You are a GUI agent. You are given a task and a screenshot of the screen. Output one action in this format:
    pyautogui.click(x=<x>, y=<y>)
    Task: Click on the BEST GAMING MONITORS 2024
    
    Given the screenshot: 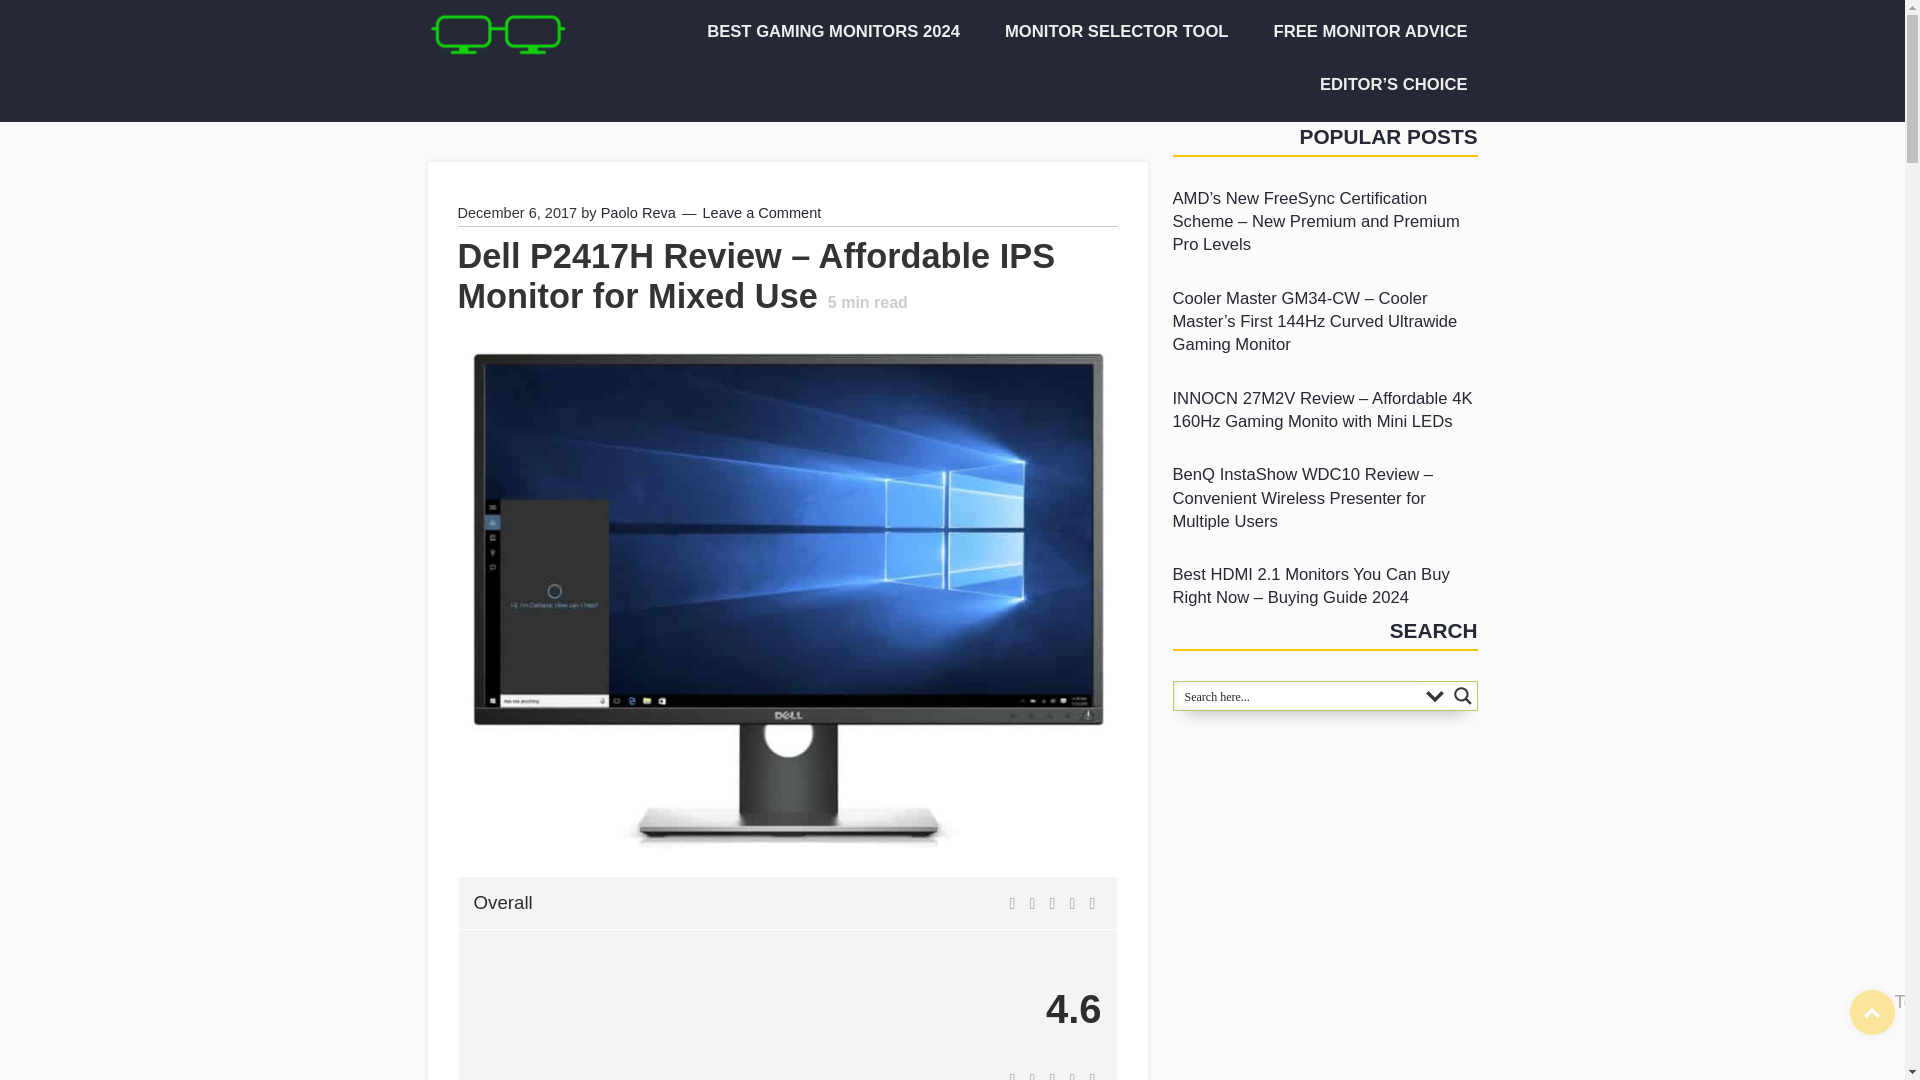 What is the action you would take?
    pyautogui.click(x=826, y=32)
    